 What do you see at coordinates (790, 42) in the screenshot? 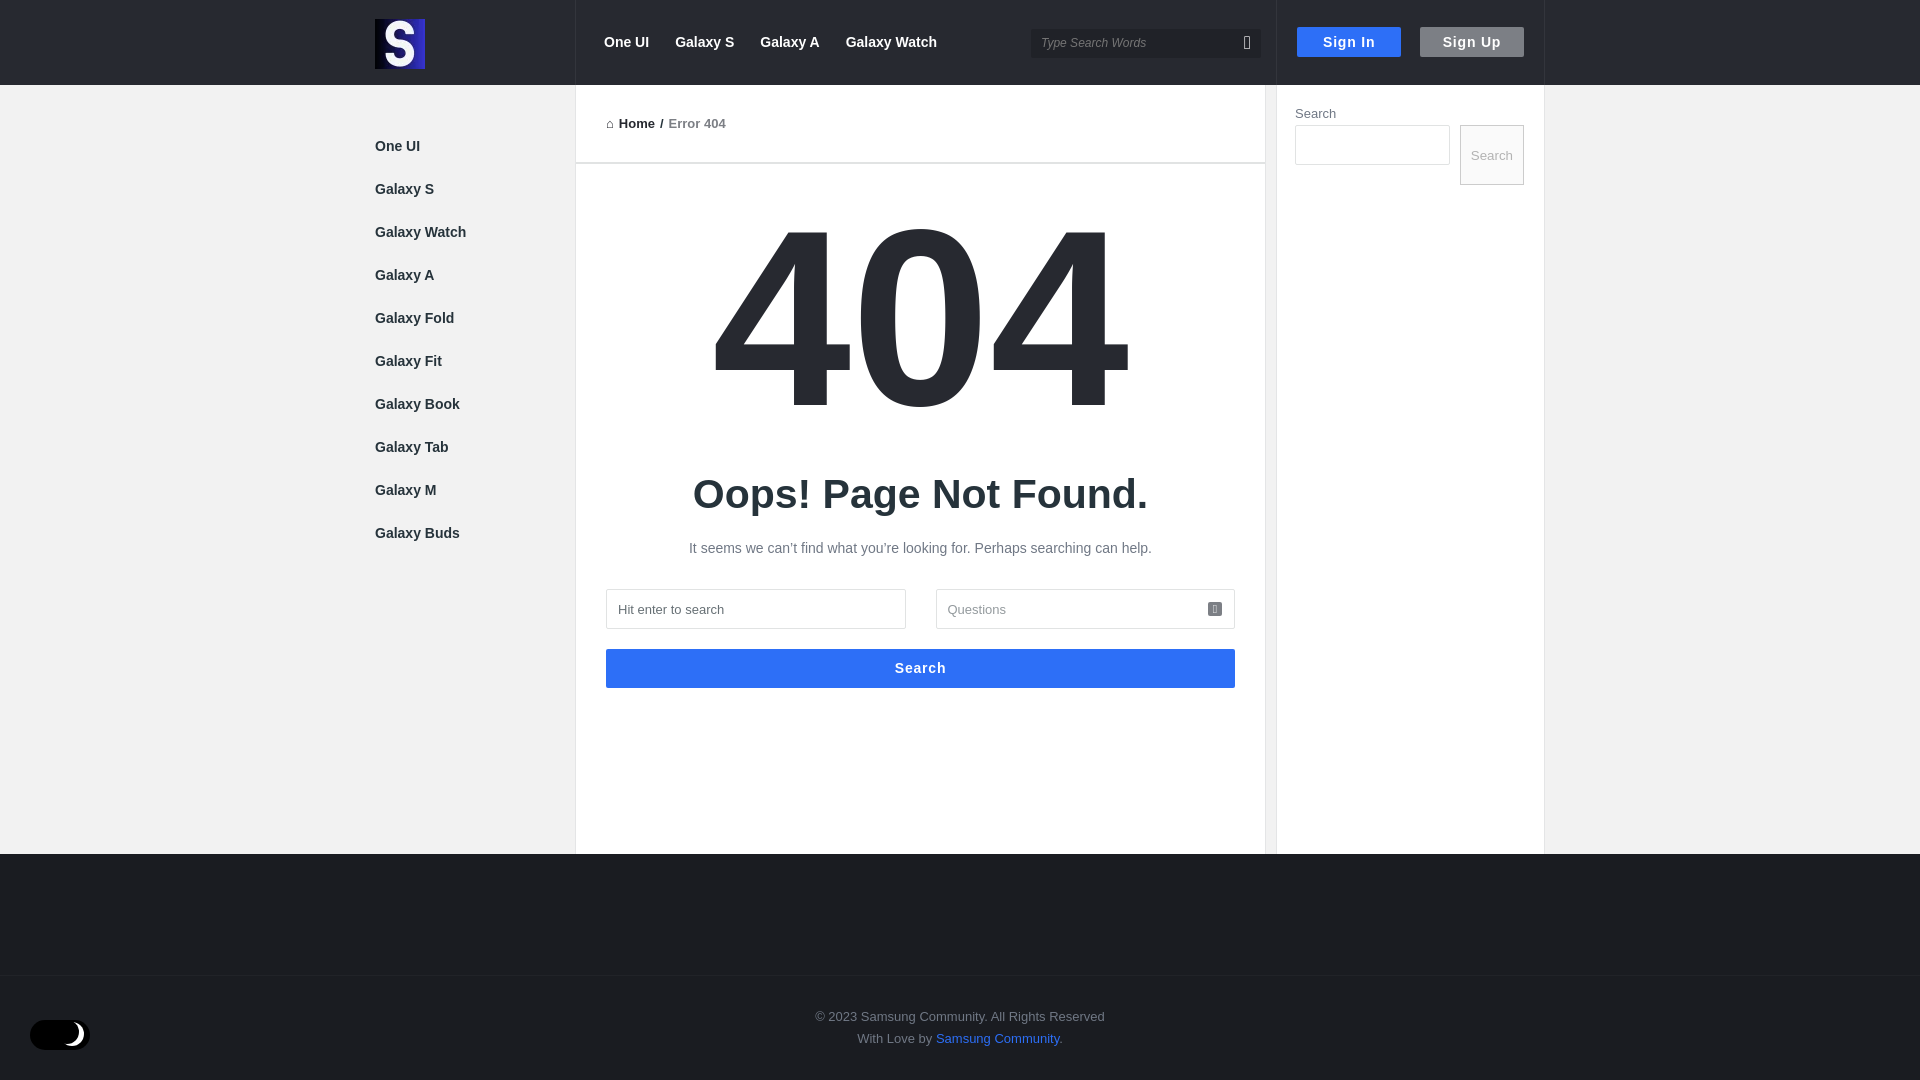
I see `Galaxy A` at bounding box center [790, 42].